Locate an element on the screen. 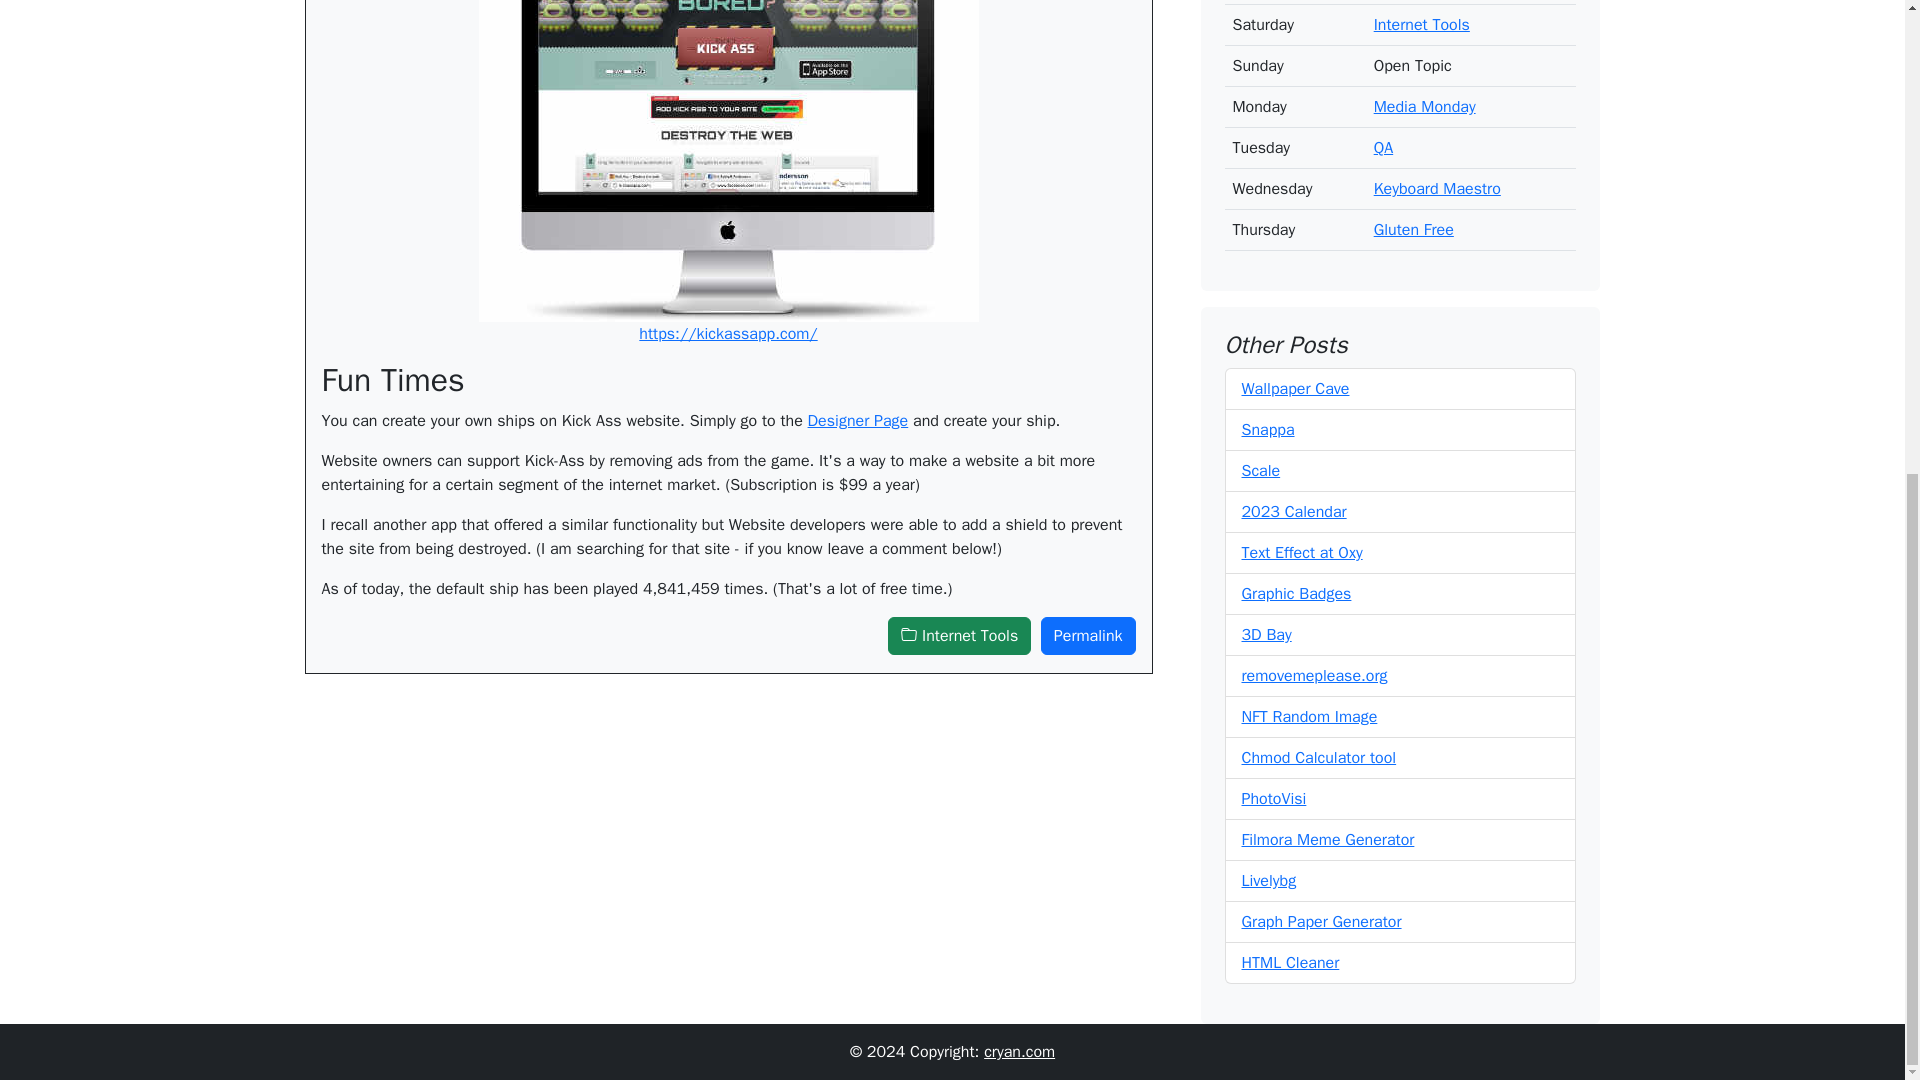  Gluten Free is located at coordinates (1414, 214).